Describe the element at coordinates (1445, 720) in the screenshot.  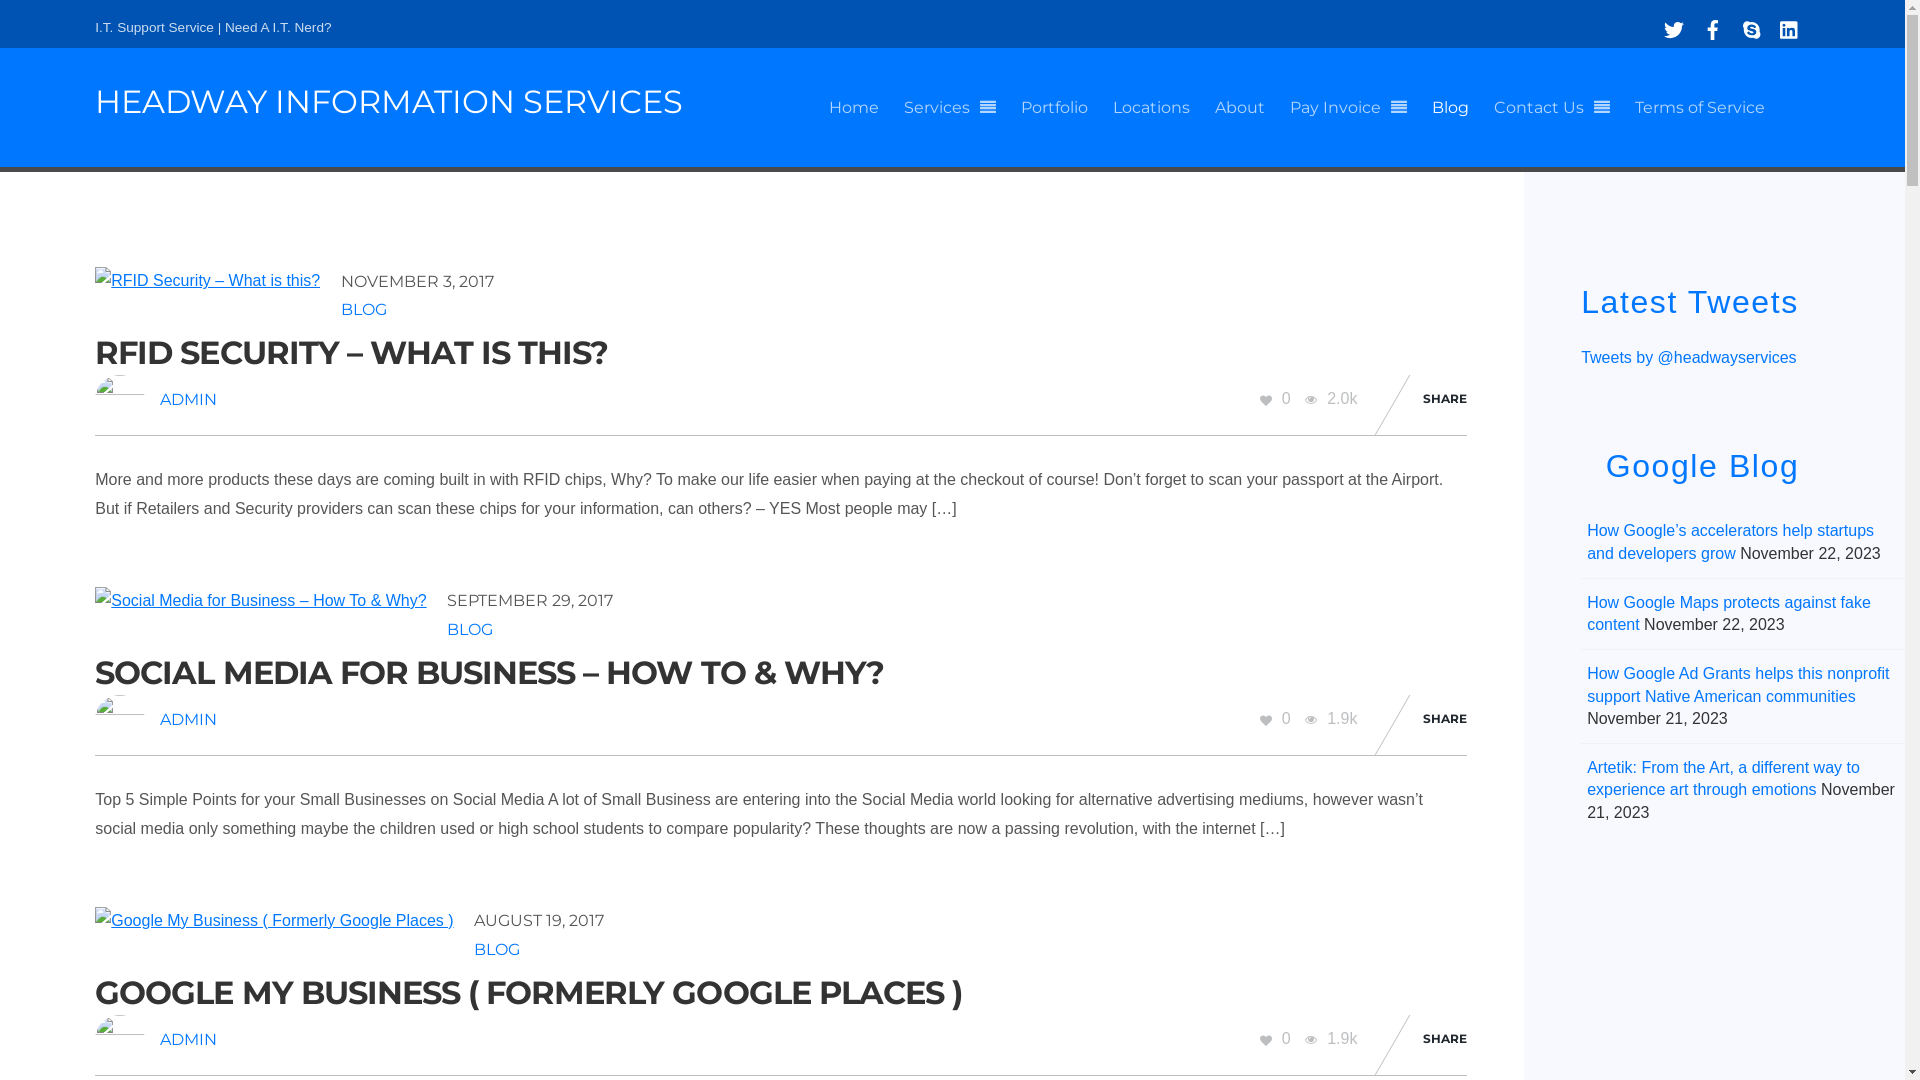
I see `SHARE` at that location.